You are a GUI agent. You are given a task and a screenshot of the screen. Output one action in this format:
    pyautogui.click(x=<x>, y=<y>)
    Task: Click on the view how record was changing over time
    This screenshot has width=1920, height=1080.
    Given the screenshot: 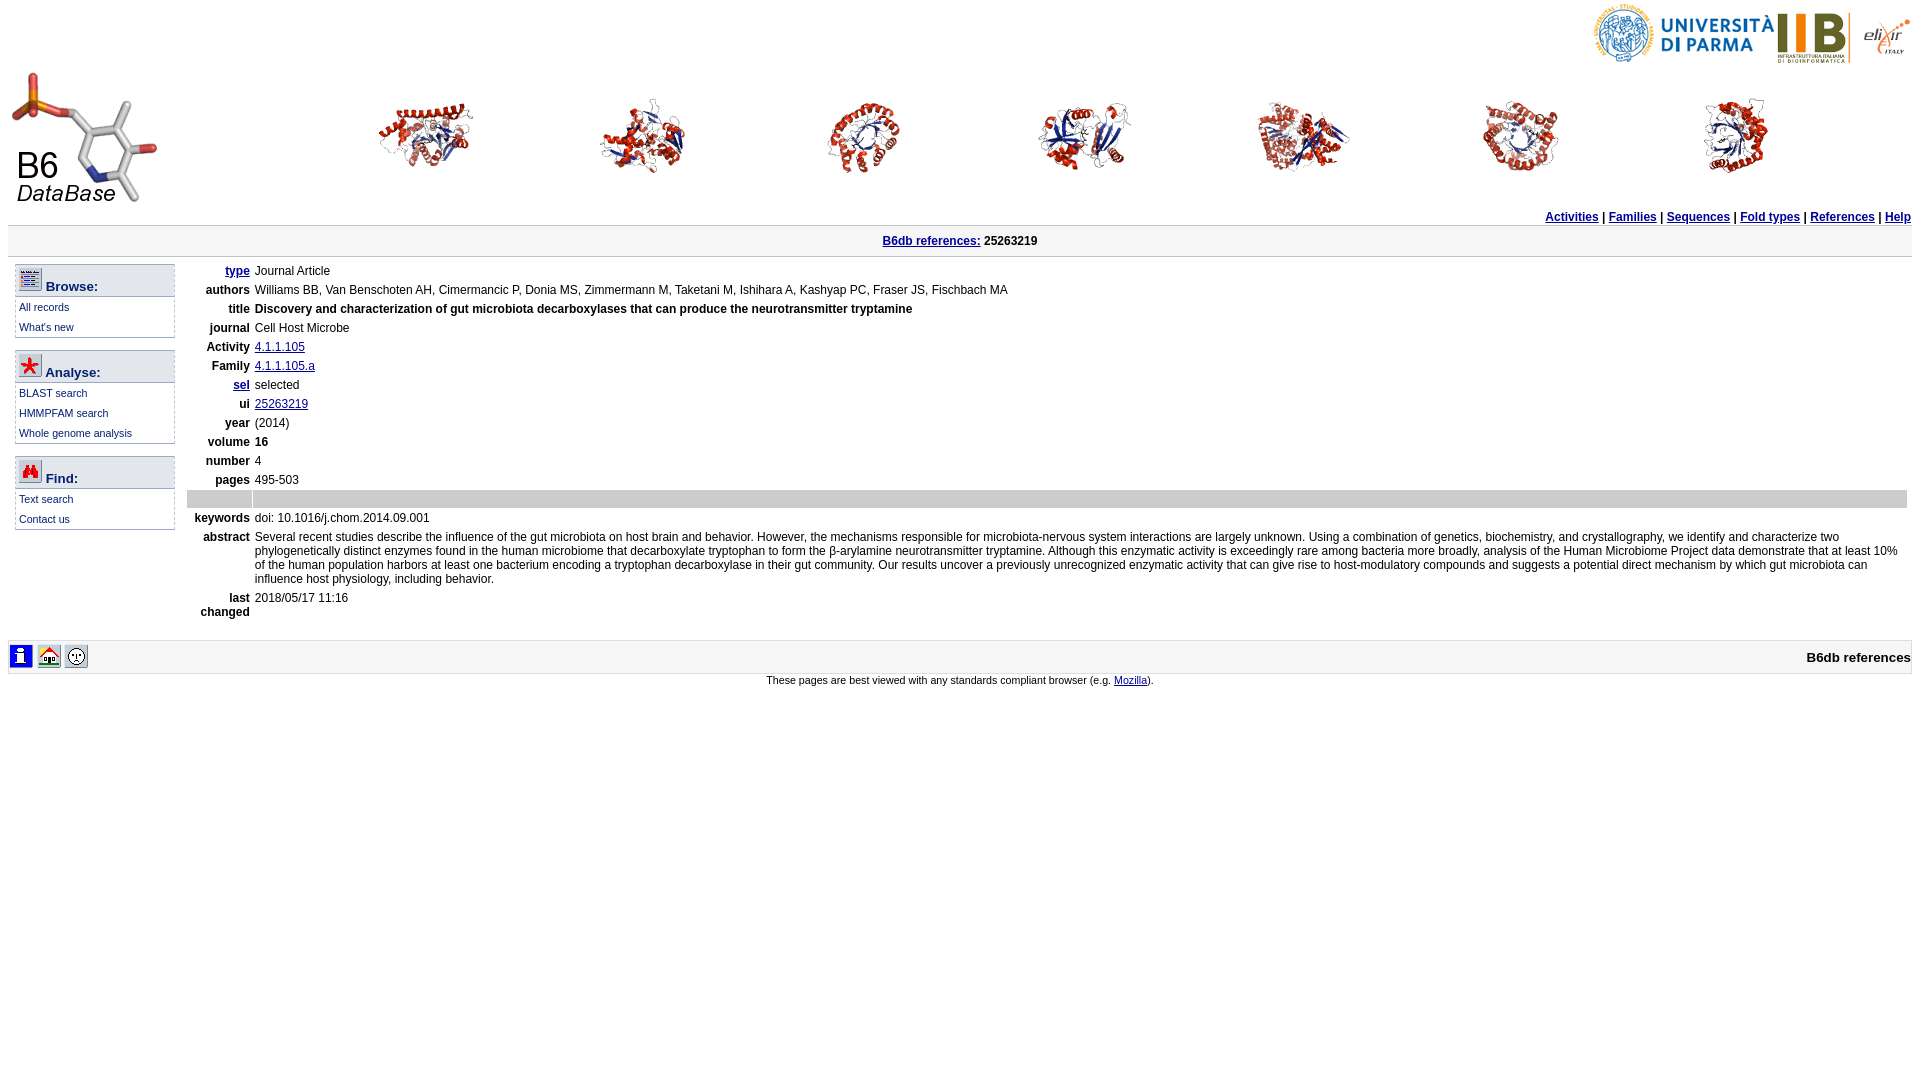 What is the action you would take?
    pyautogui.click(x=20, y=656)
    